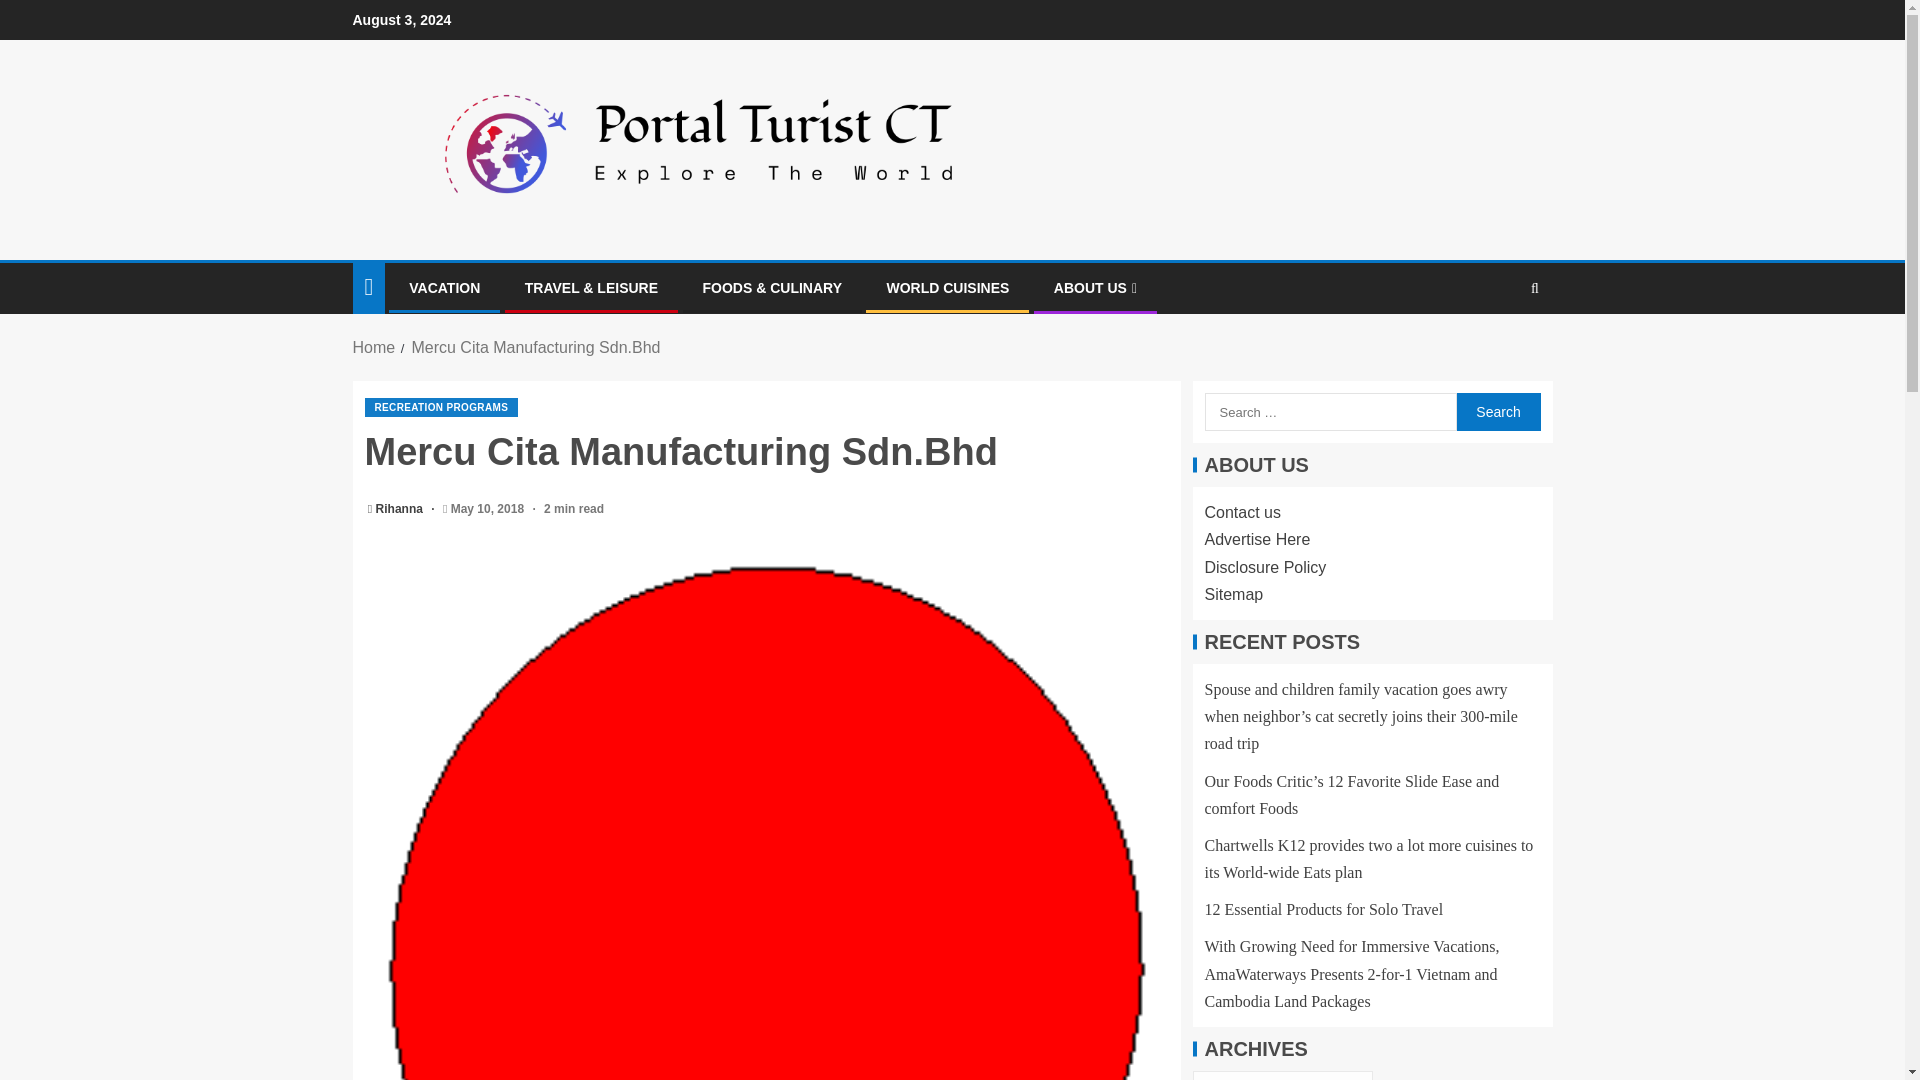 Image resolution: width=1920 pixels, height=1080 pixels. Describe the element at coordinates (1497, 412) in the screenshot. I see `Search` at that location.